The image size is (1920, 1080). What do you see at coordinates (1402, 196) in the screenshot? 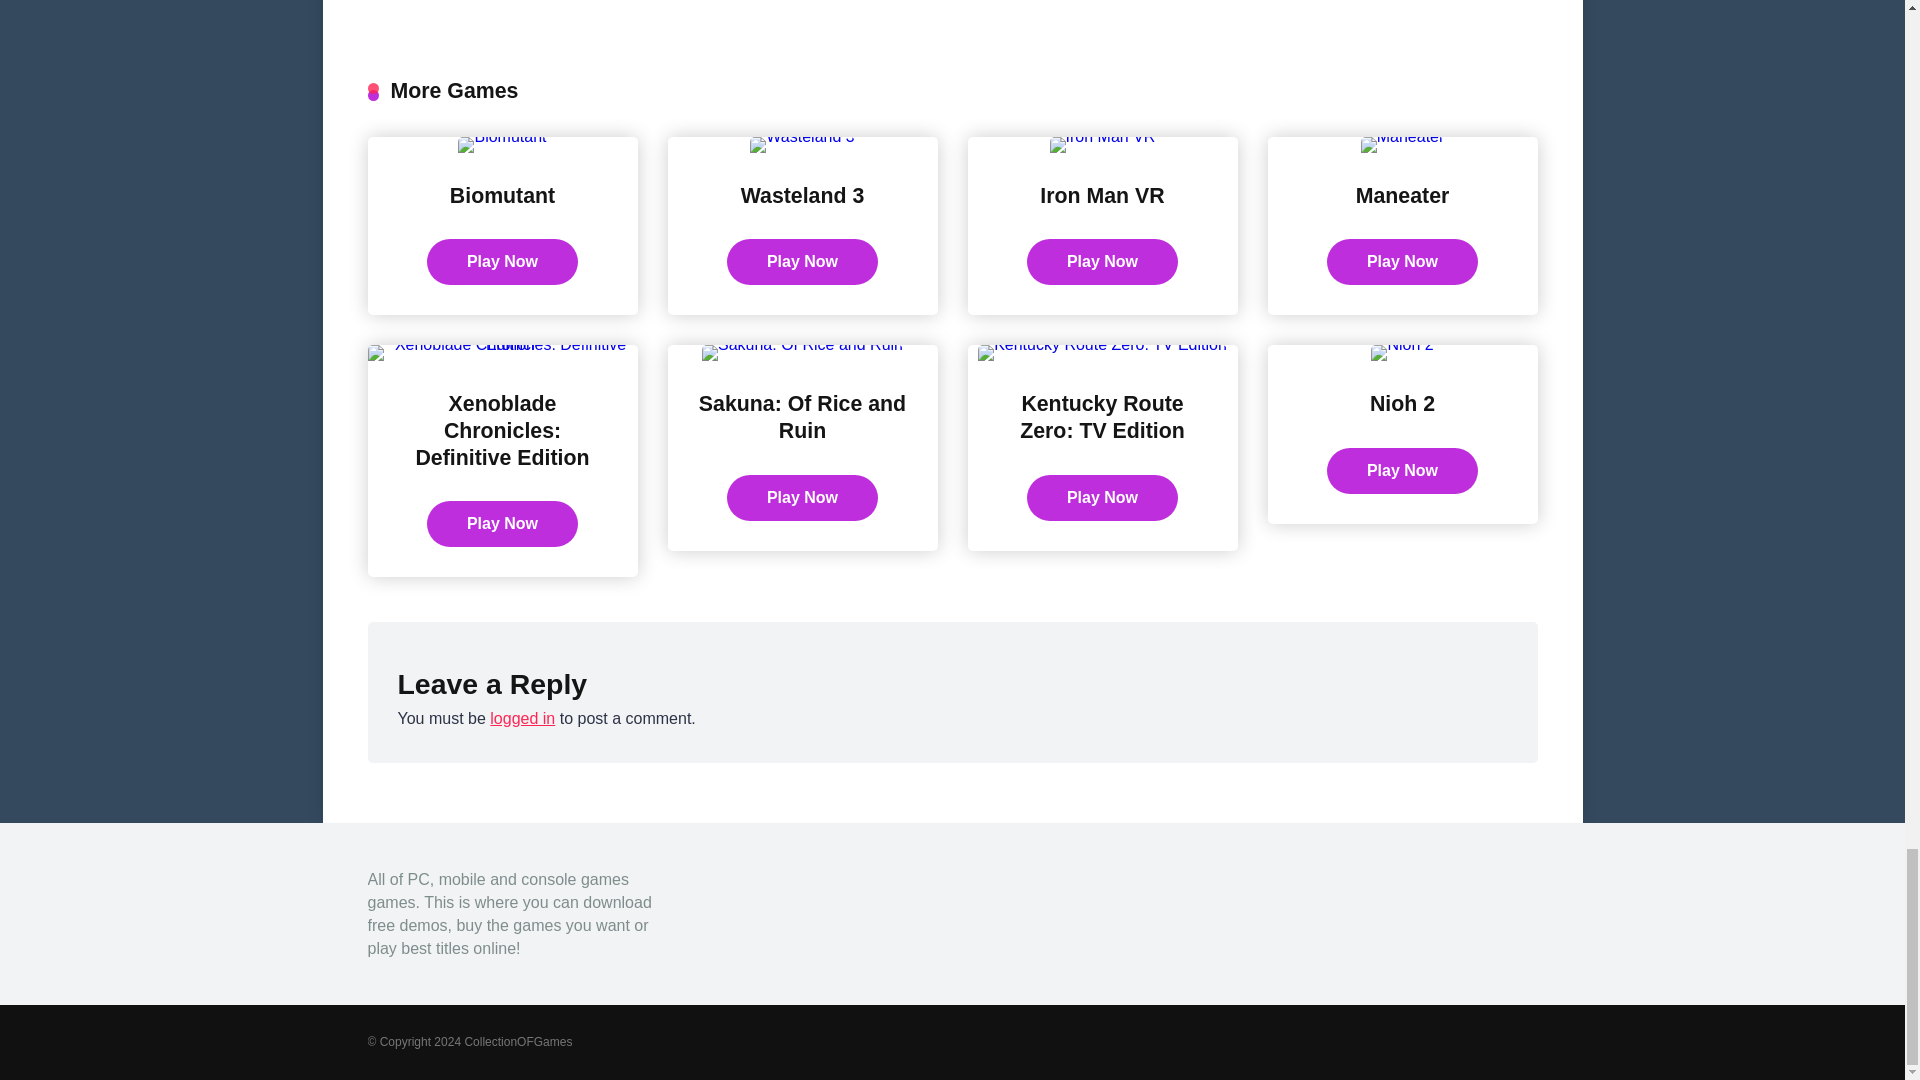
I see `Maneater` at bounding box center [1402, 196].